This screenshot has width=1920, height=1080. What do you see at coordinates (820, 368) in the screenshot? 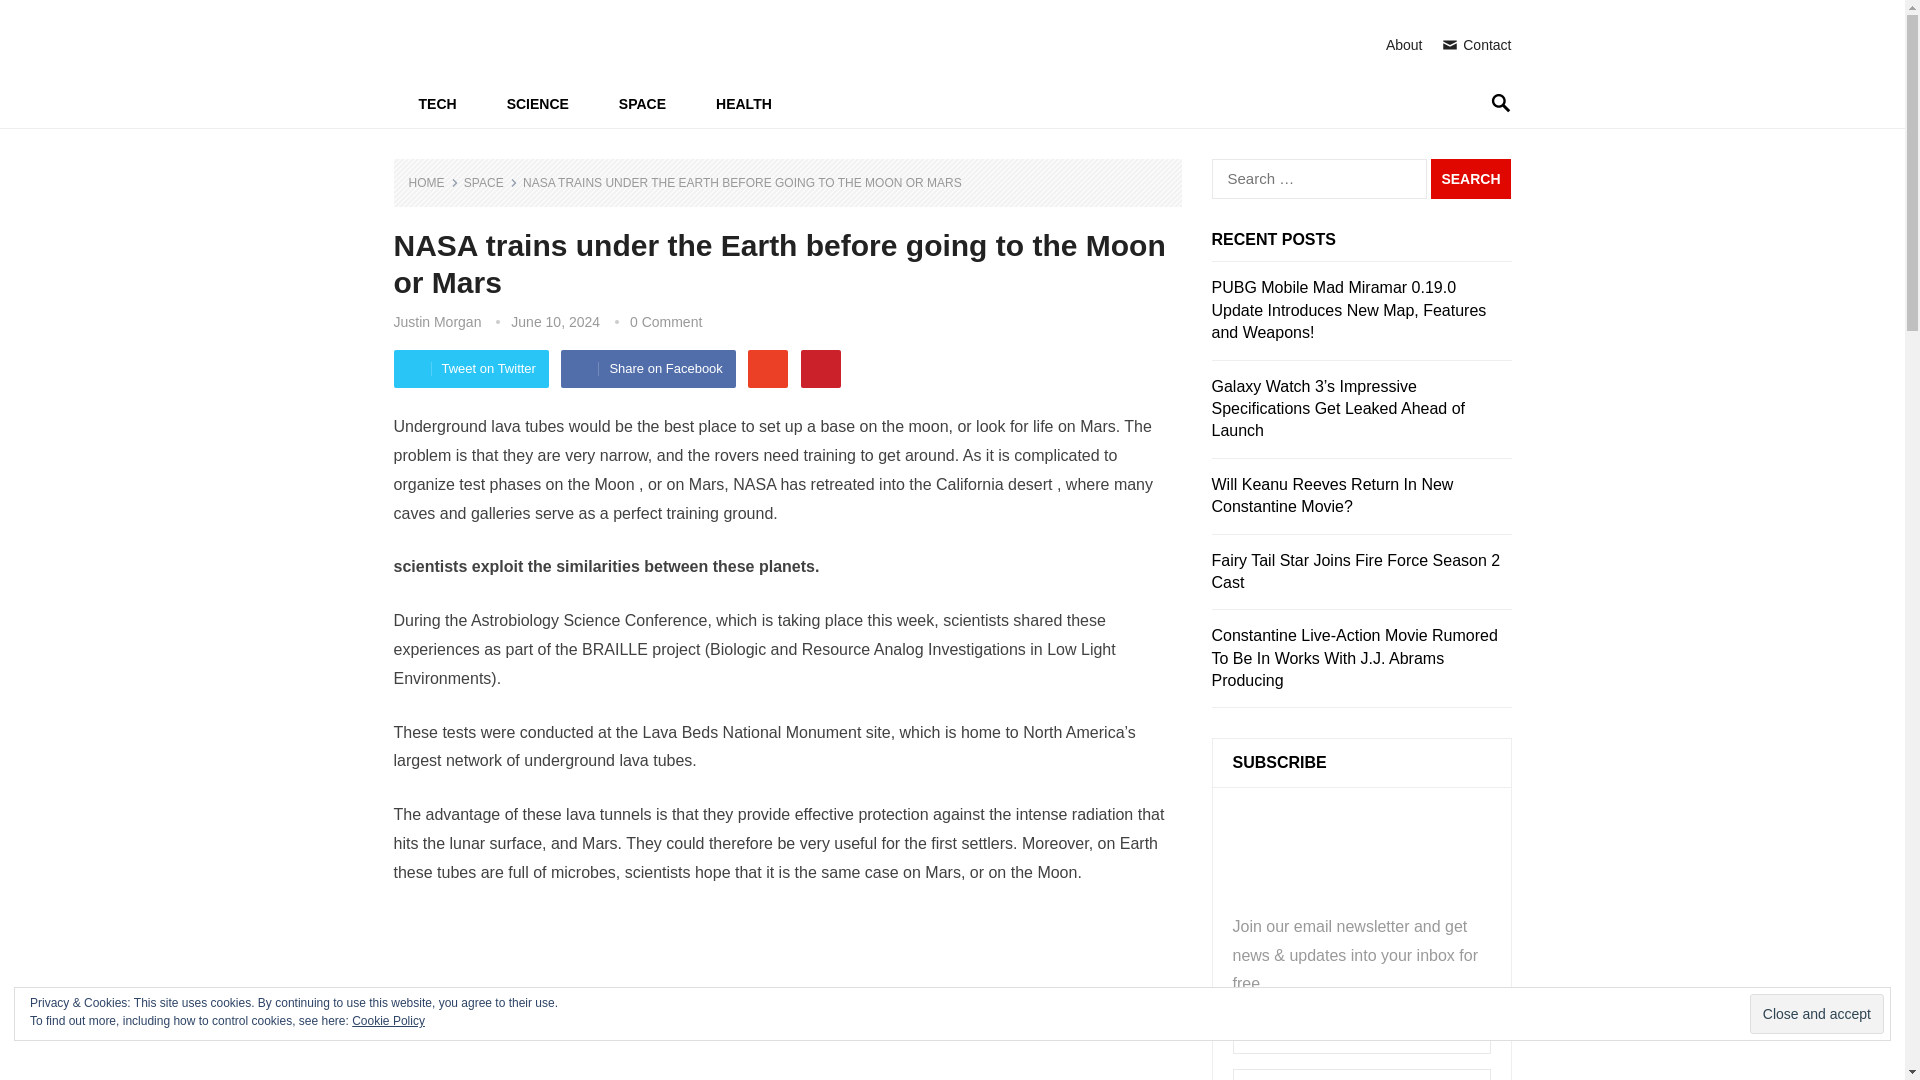
I see `Pinterest` at bounding box center [820, 368].